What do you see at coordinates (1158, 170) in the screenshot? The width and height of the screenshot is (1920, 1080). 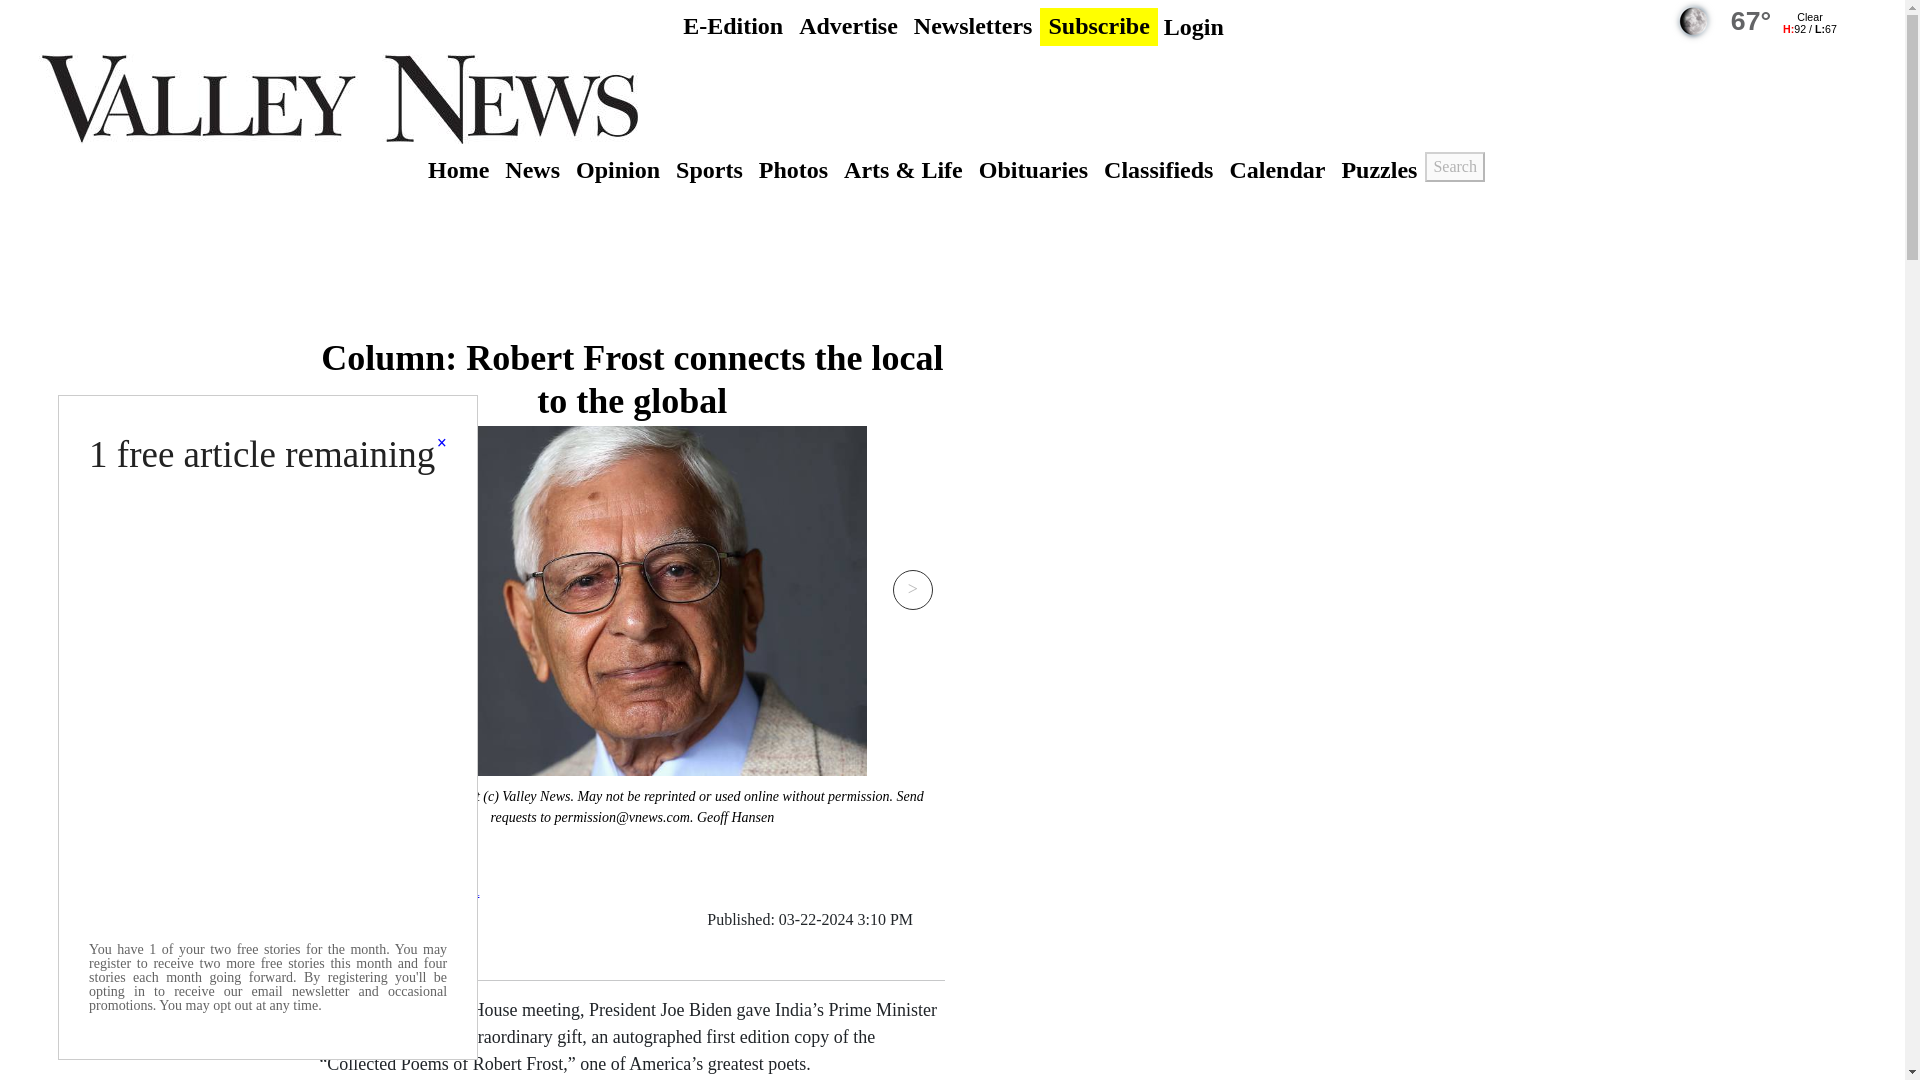 I see `Classifieds` at bounding box center [1158, 170].